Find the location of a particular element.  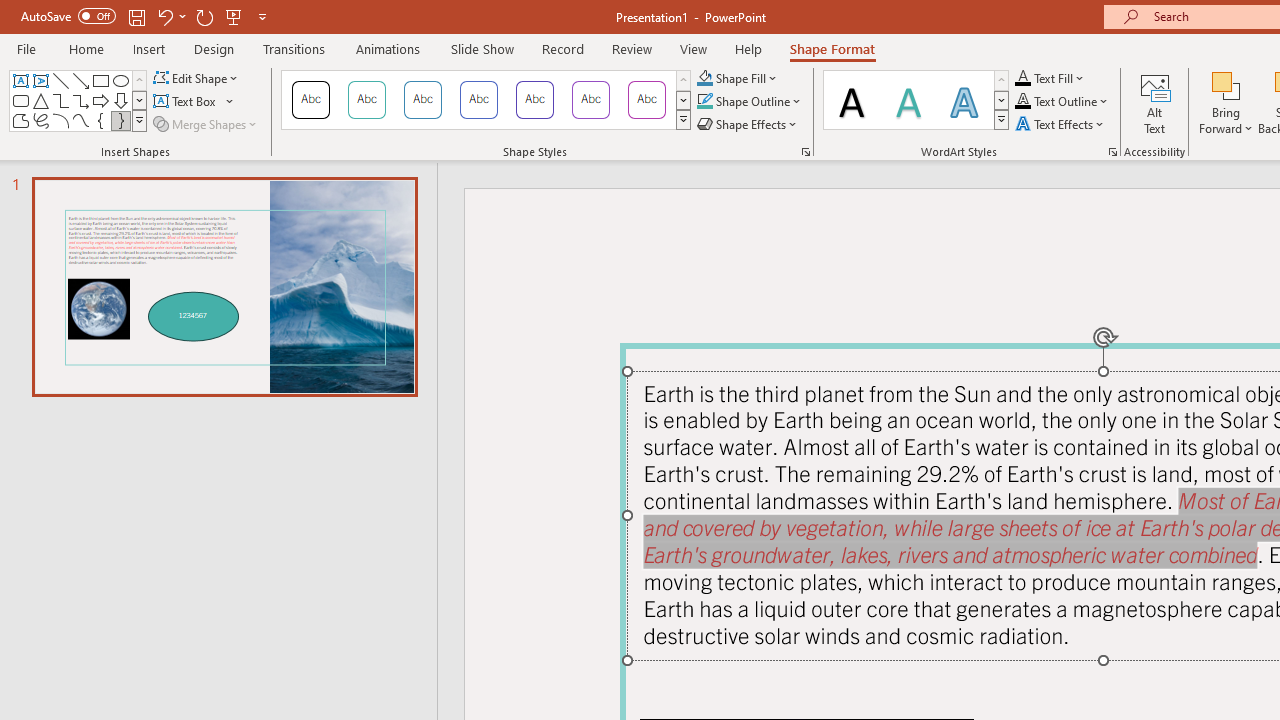

Line Arrow is located at coordinates (80, 80).